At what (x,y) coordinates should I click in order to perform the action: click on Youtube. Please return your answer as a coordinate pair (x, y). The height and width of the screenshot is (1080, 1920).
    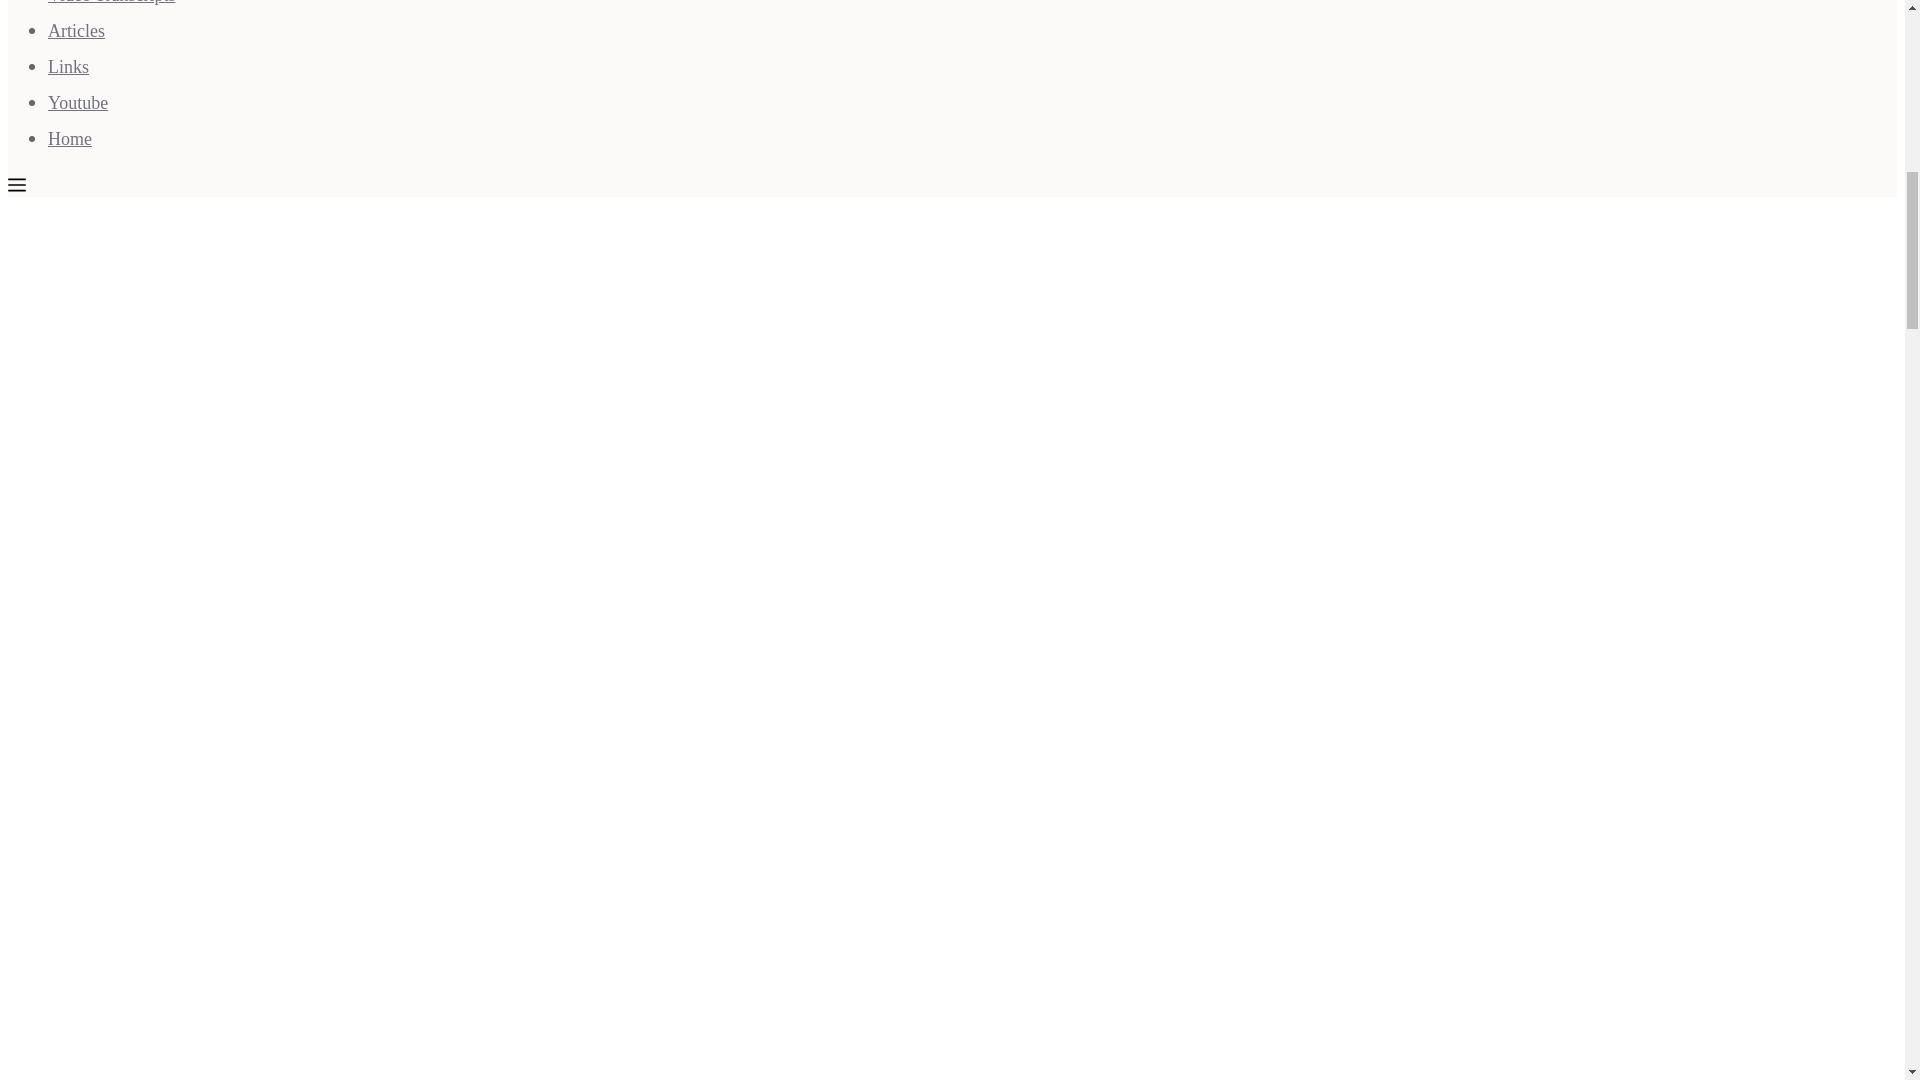
    Looking at the image, I should click on (78, 102).